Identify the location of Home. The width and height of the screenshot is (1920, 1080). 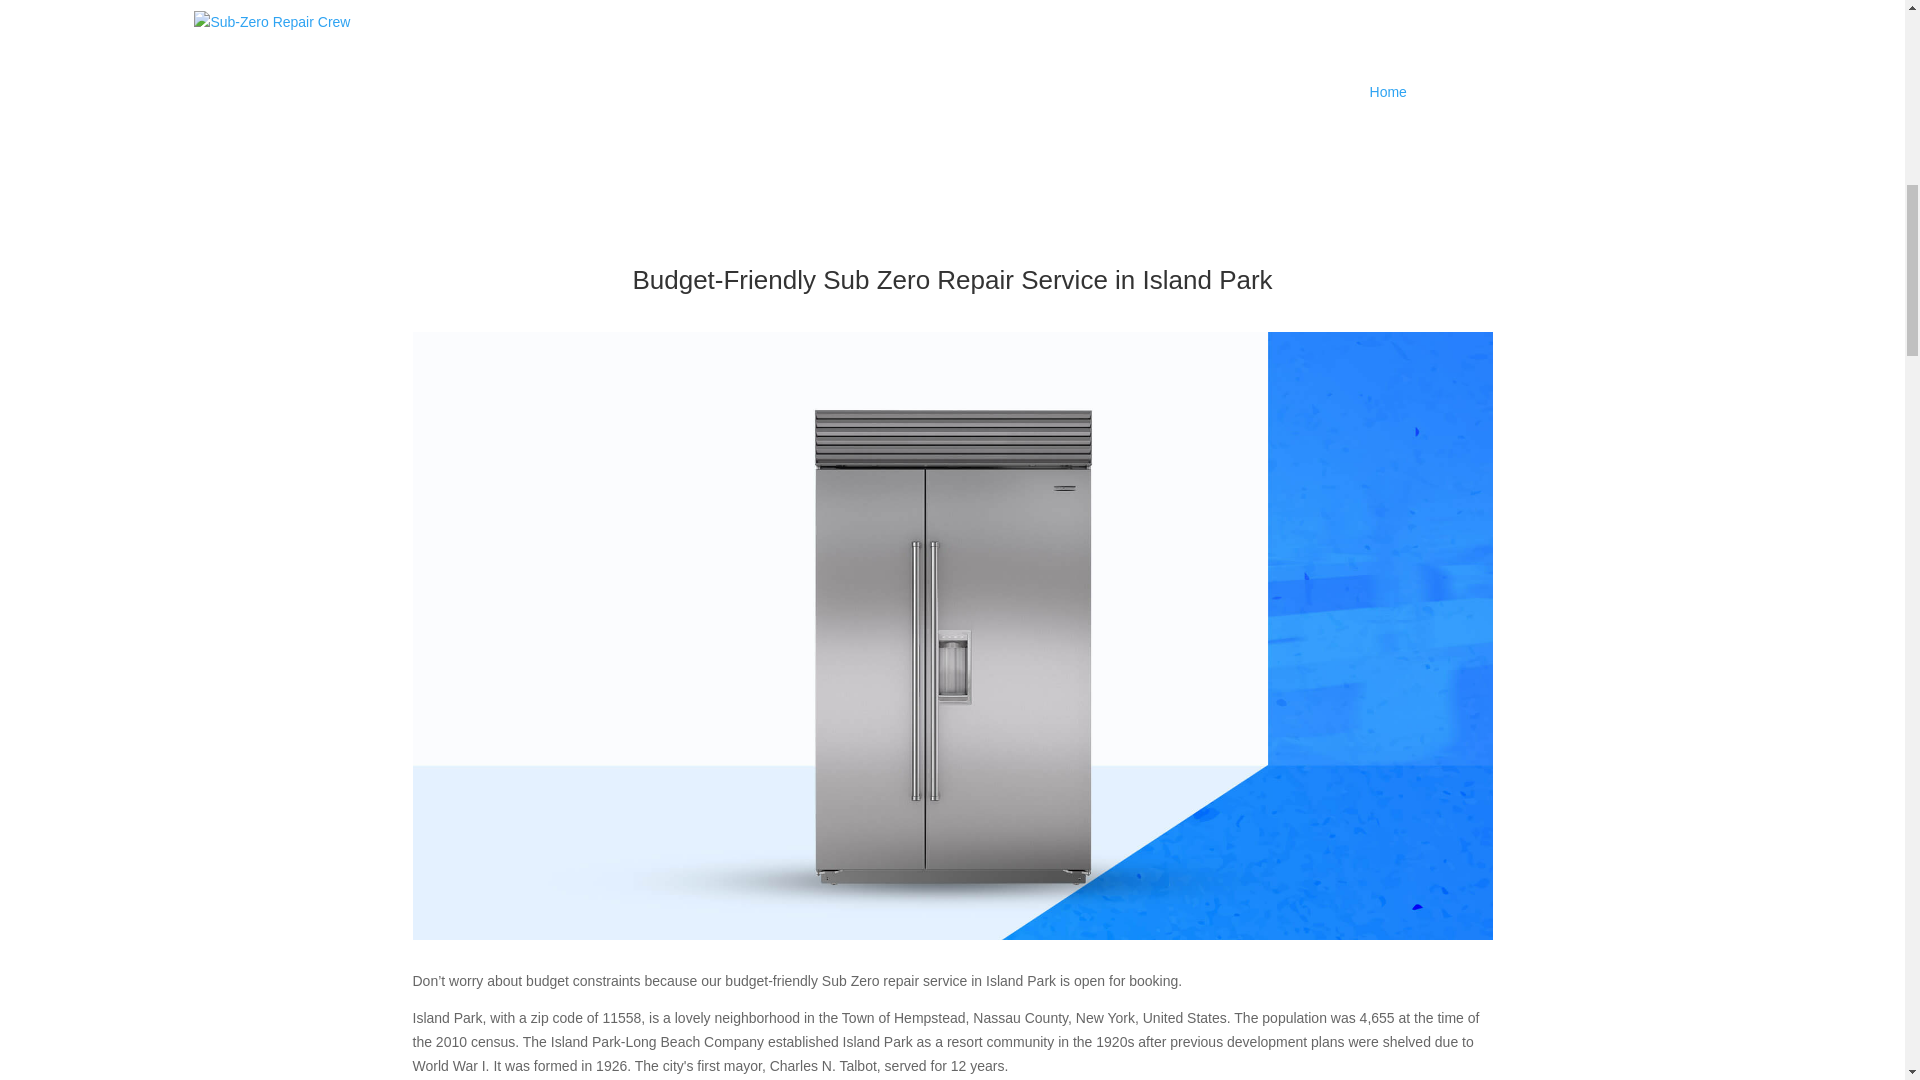
(1388, 92).